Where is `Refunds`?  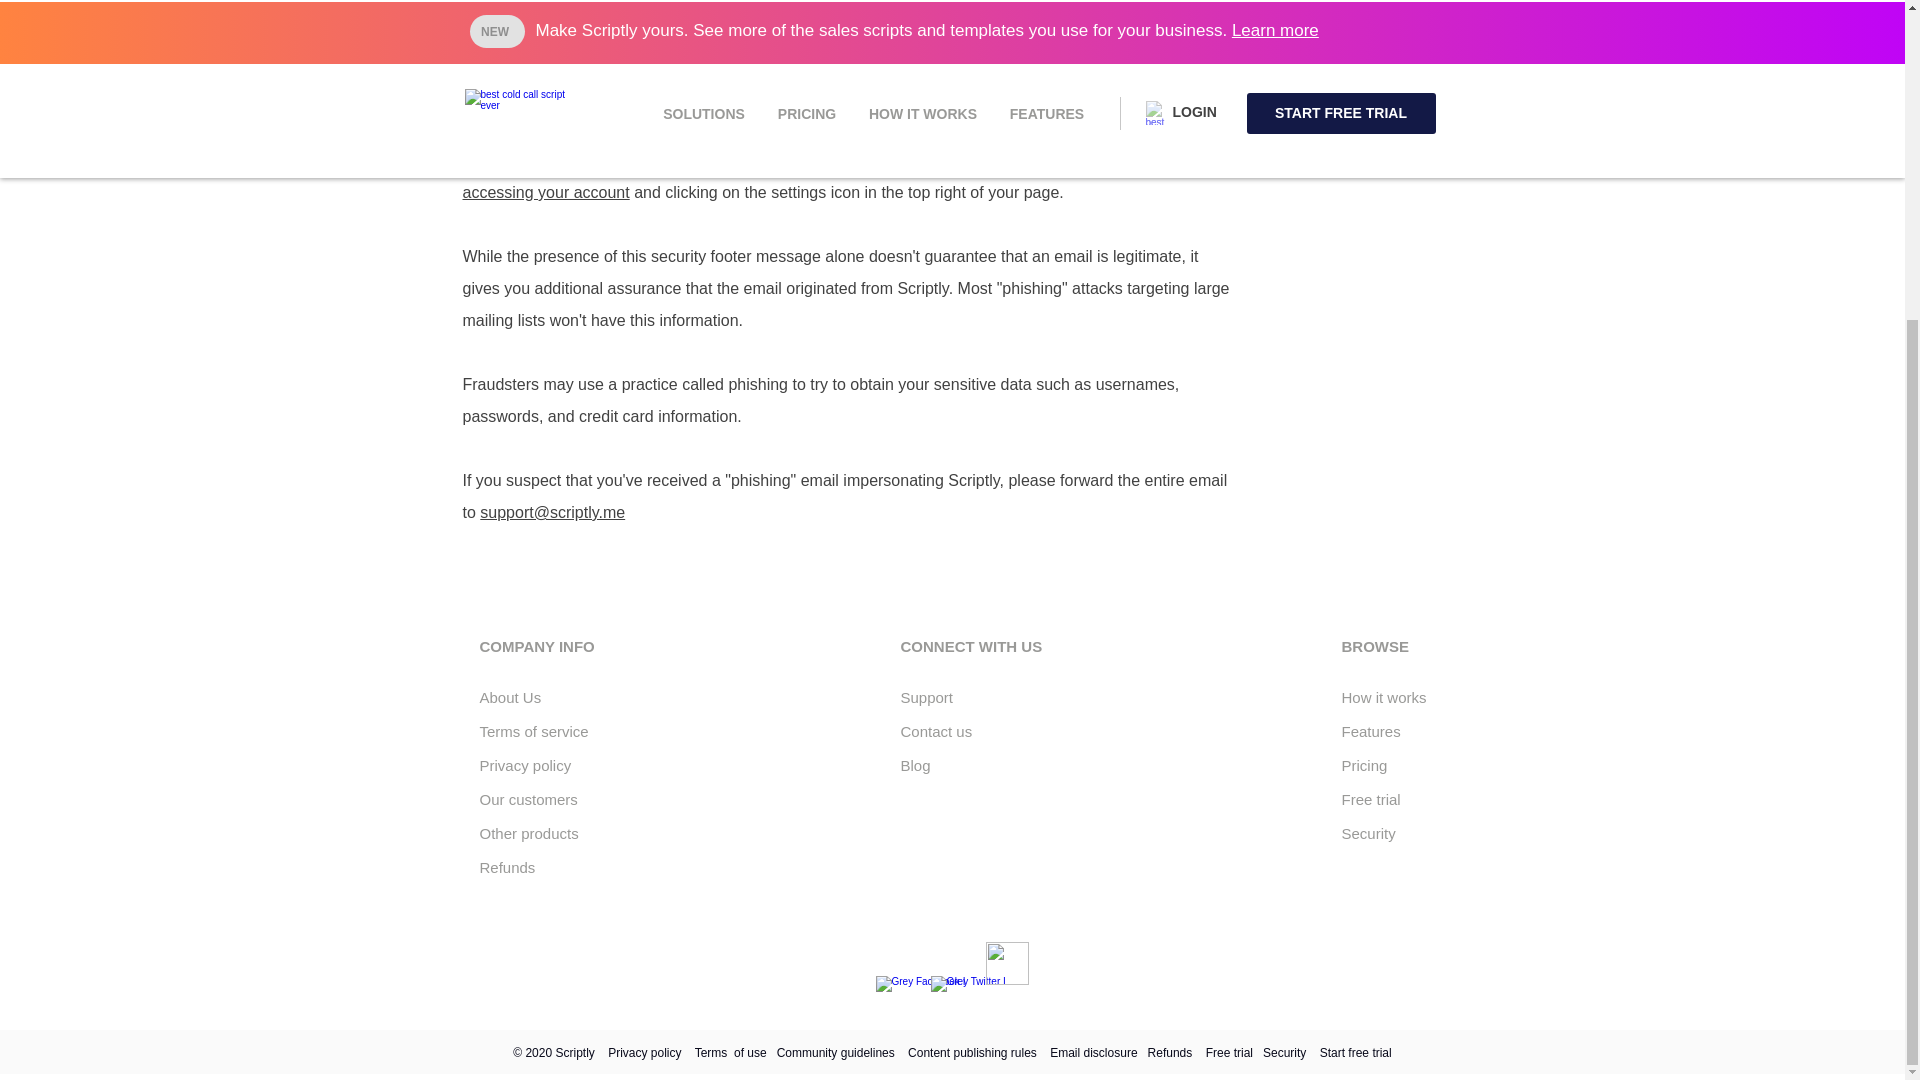 Refunds is located at coordinates (508, 866).